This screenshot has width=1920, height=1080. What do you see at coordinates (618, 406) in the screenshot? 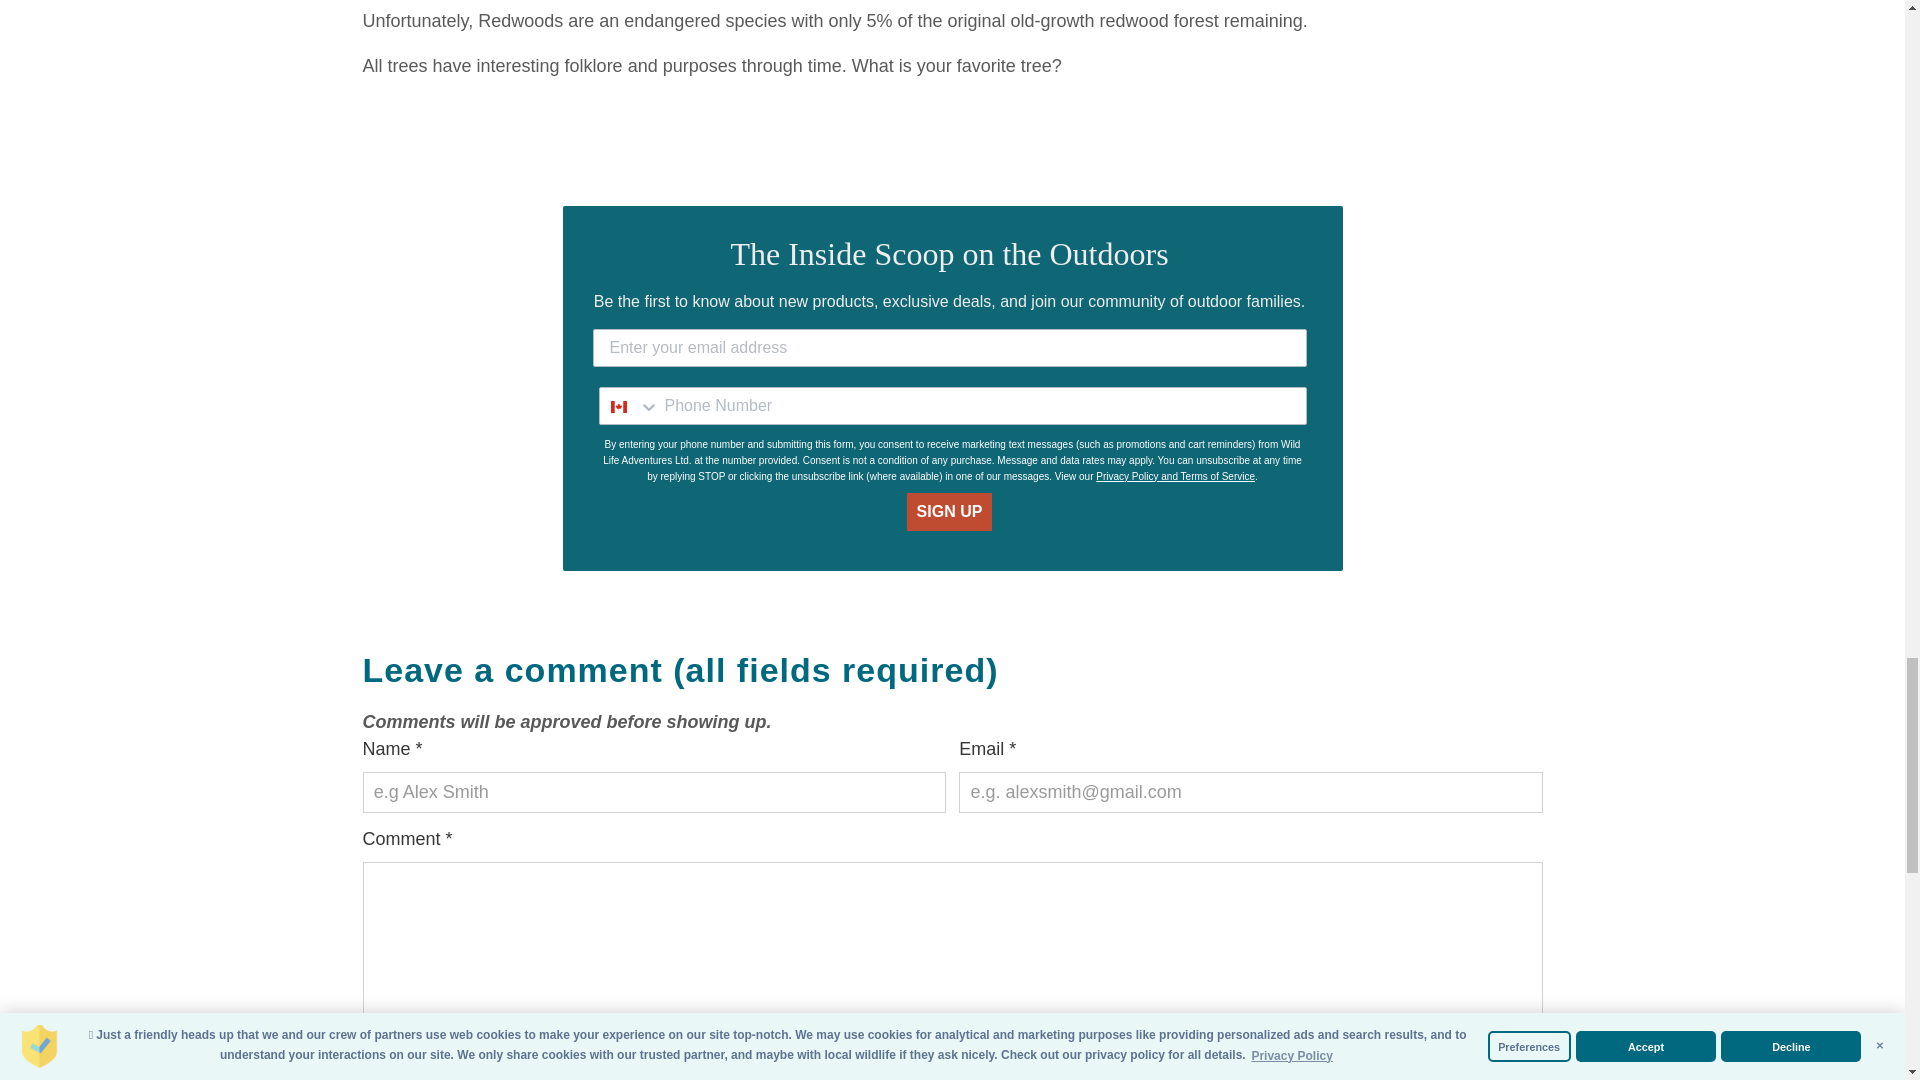
I see `Canada` at bounding box center [618, 406].